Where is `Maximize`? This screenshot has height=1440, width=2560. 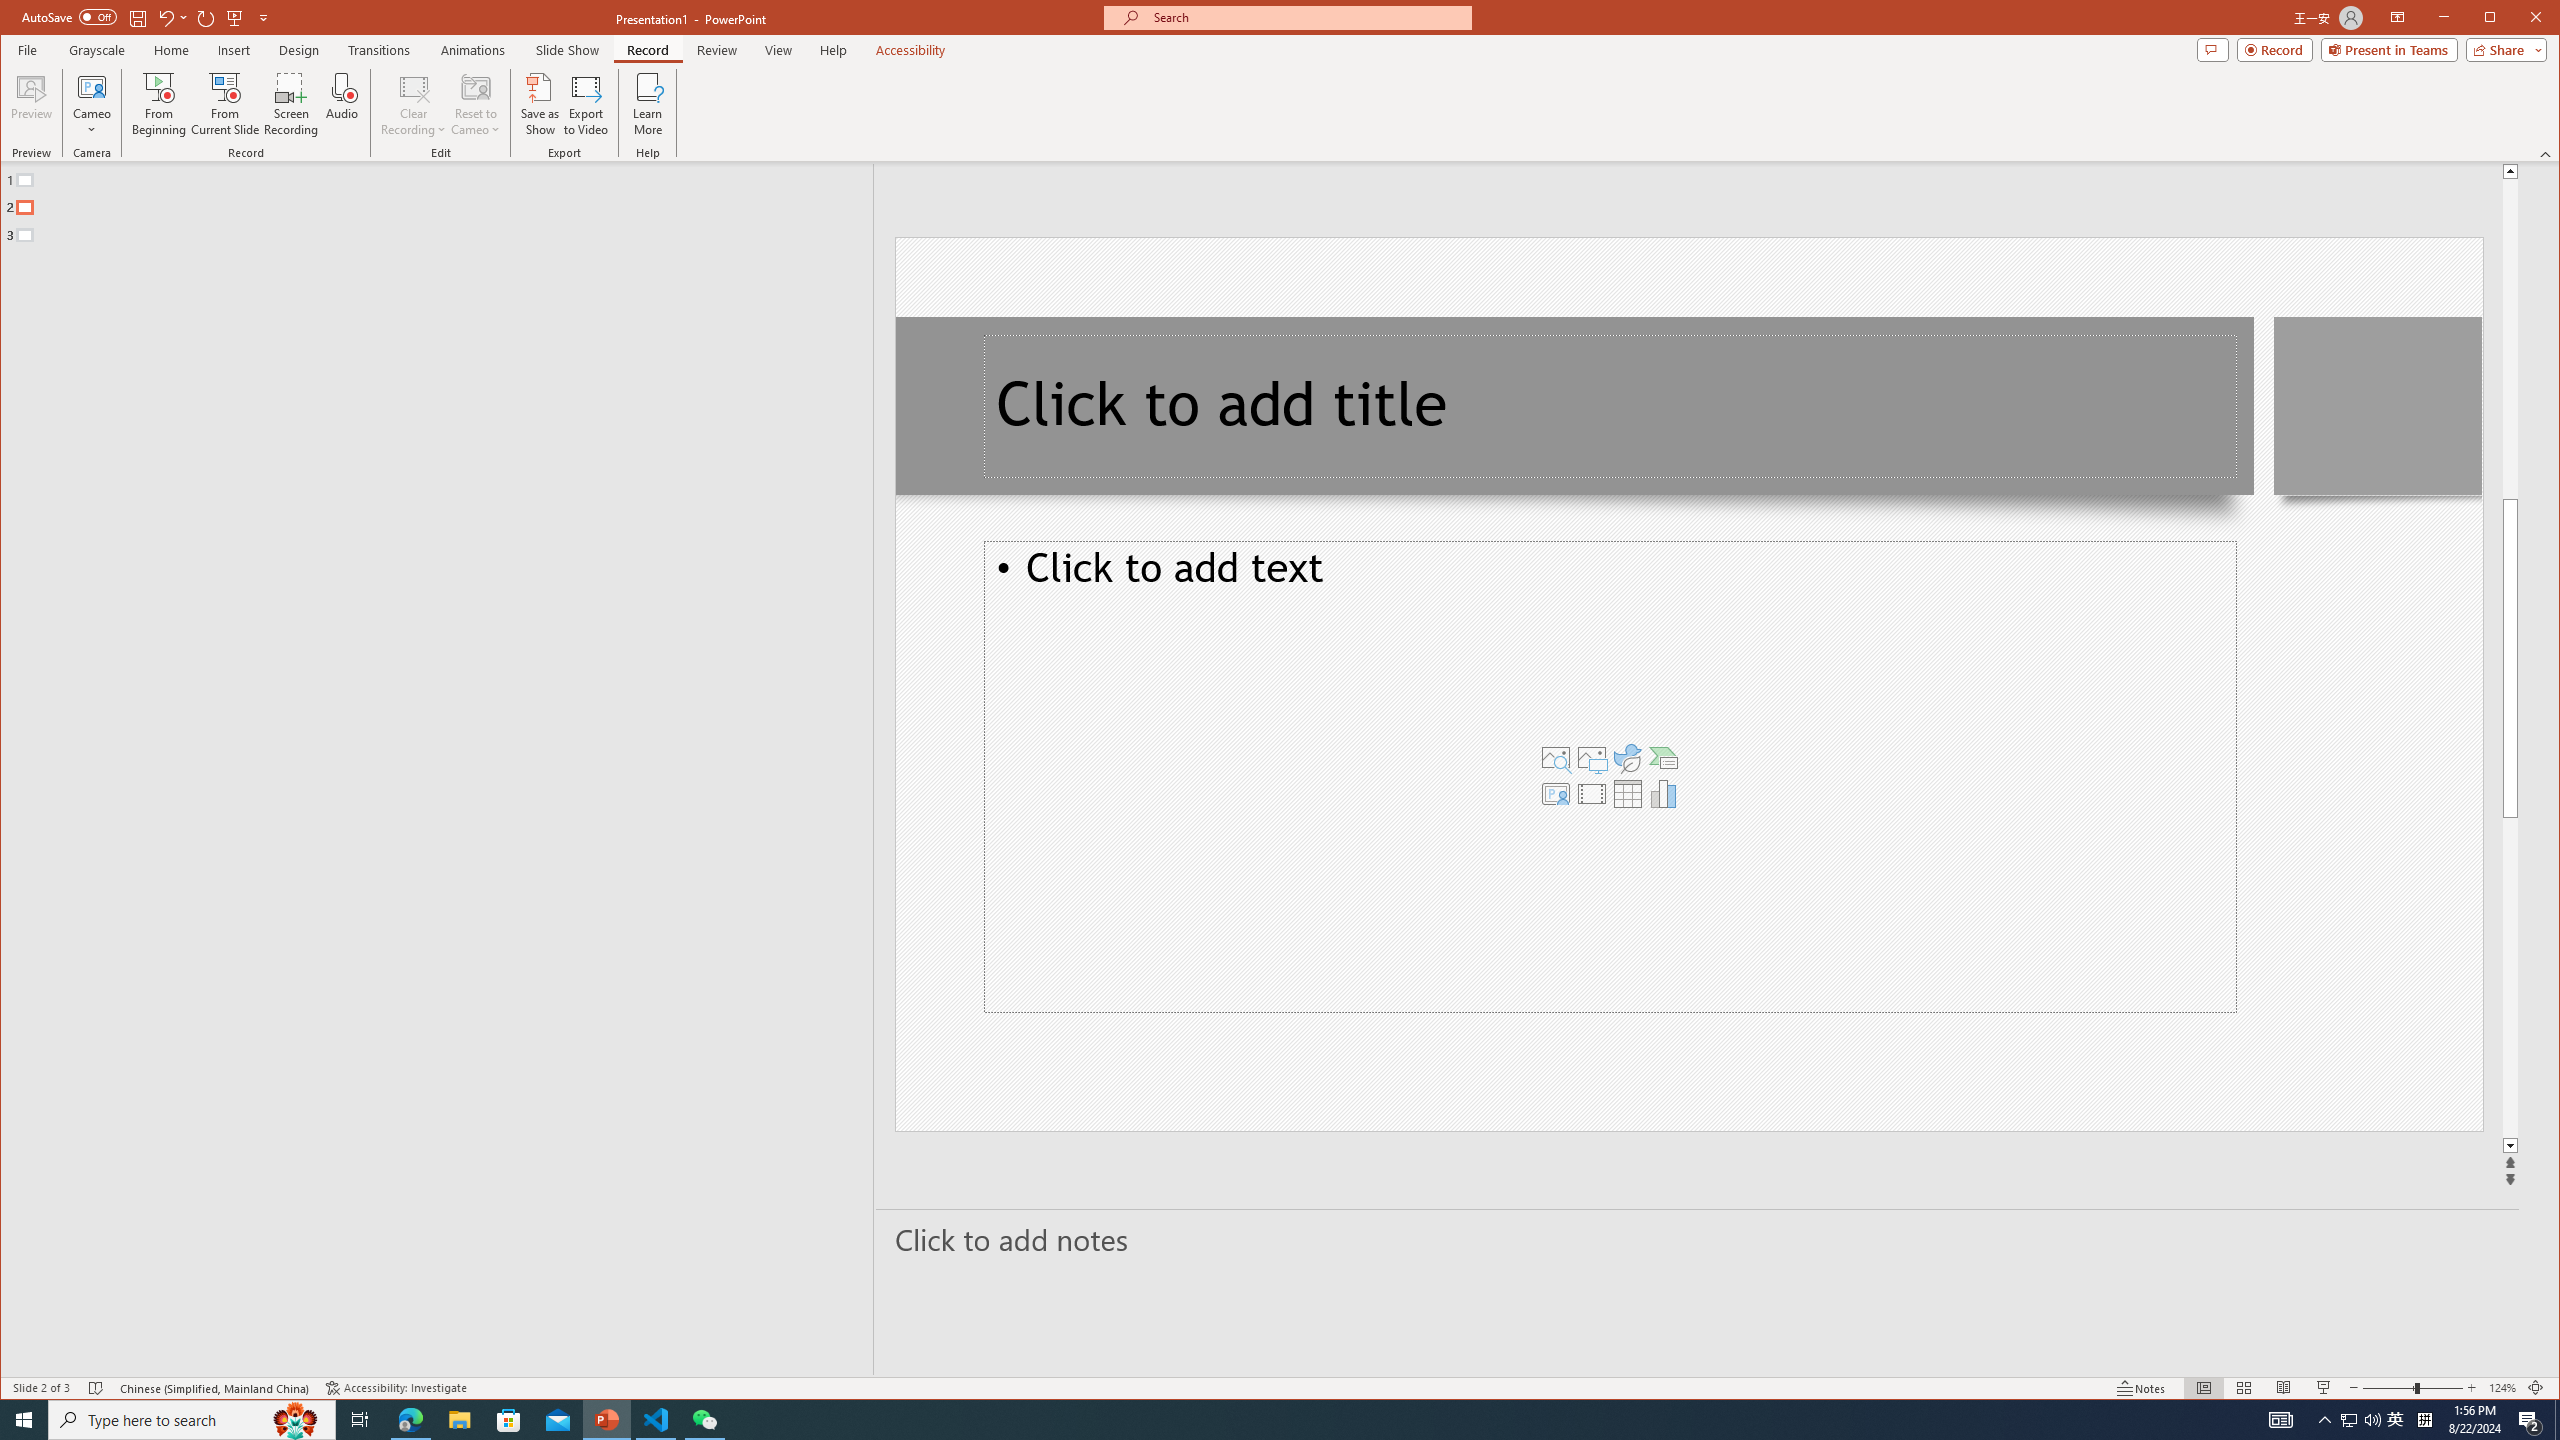
Maximize is located at coordinates (2518, 19).